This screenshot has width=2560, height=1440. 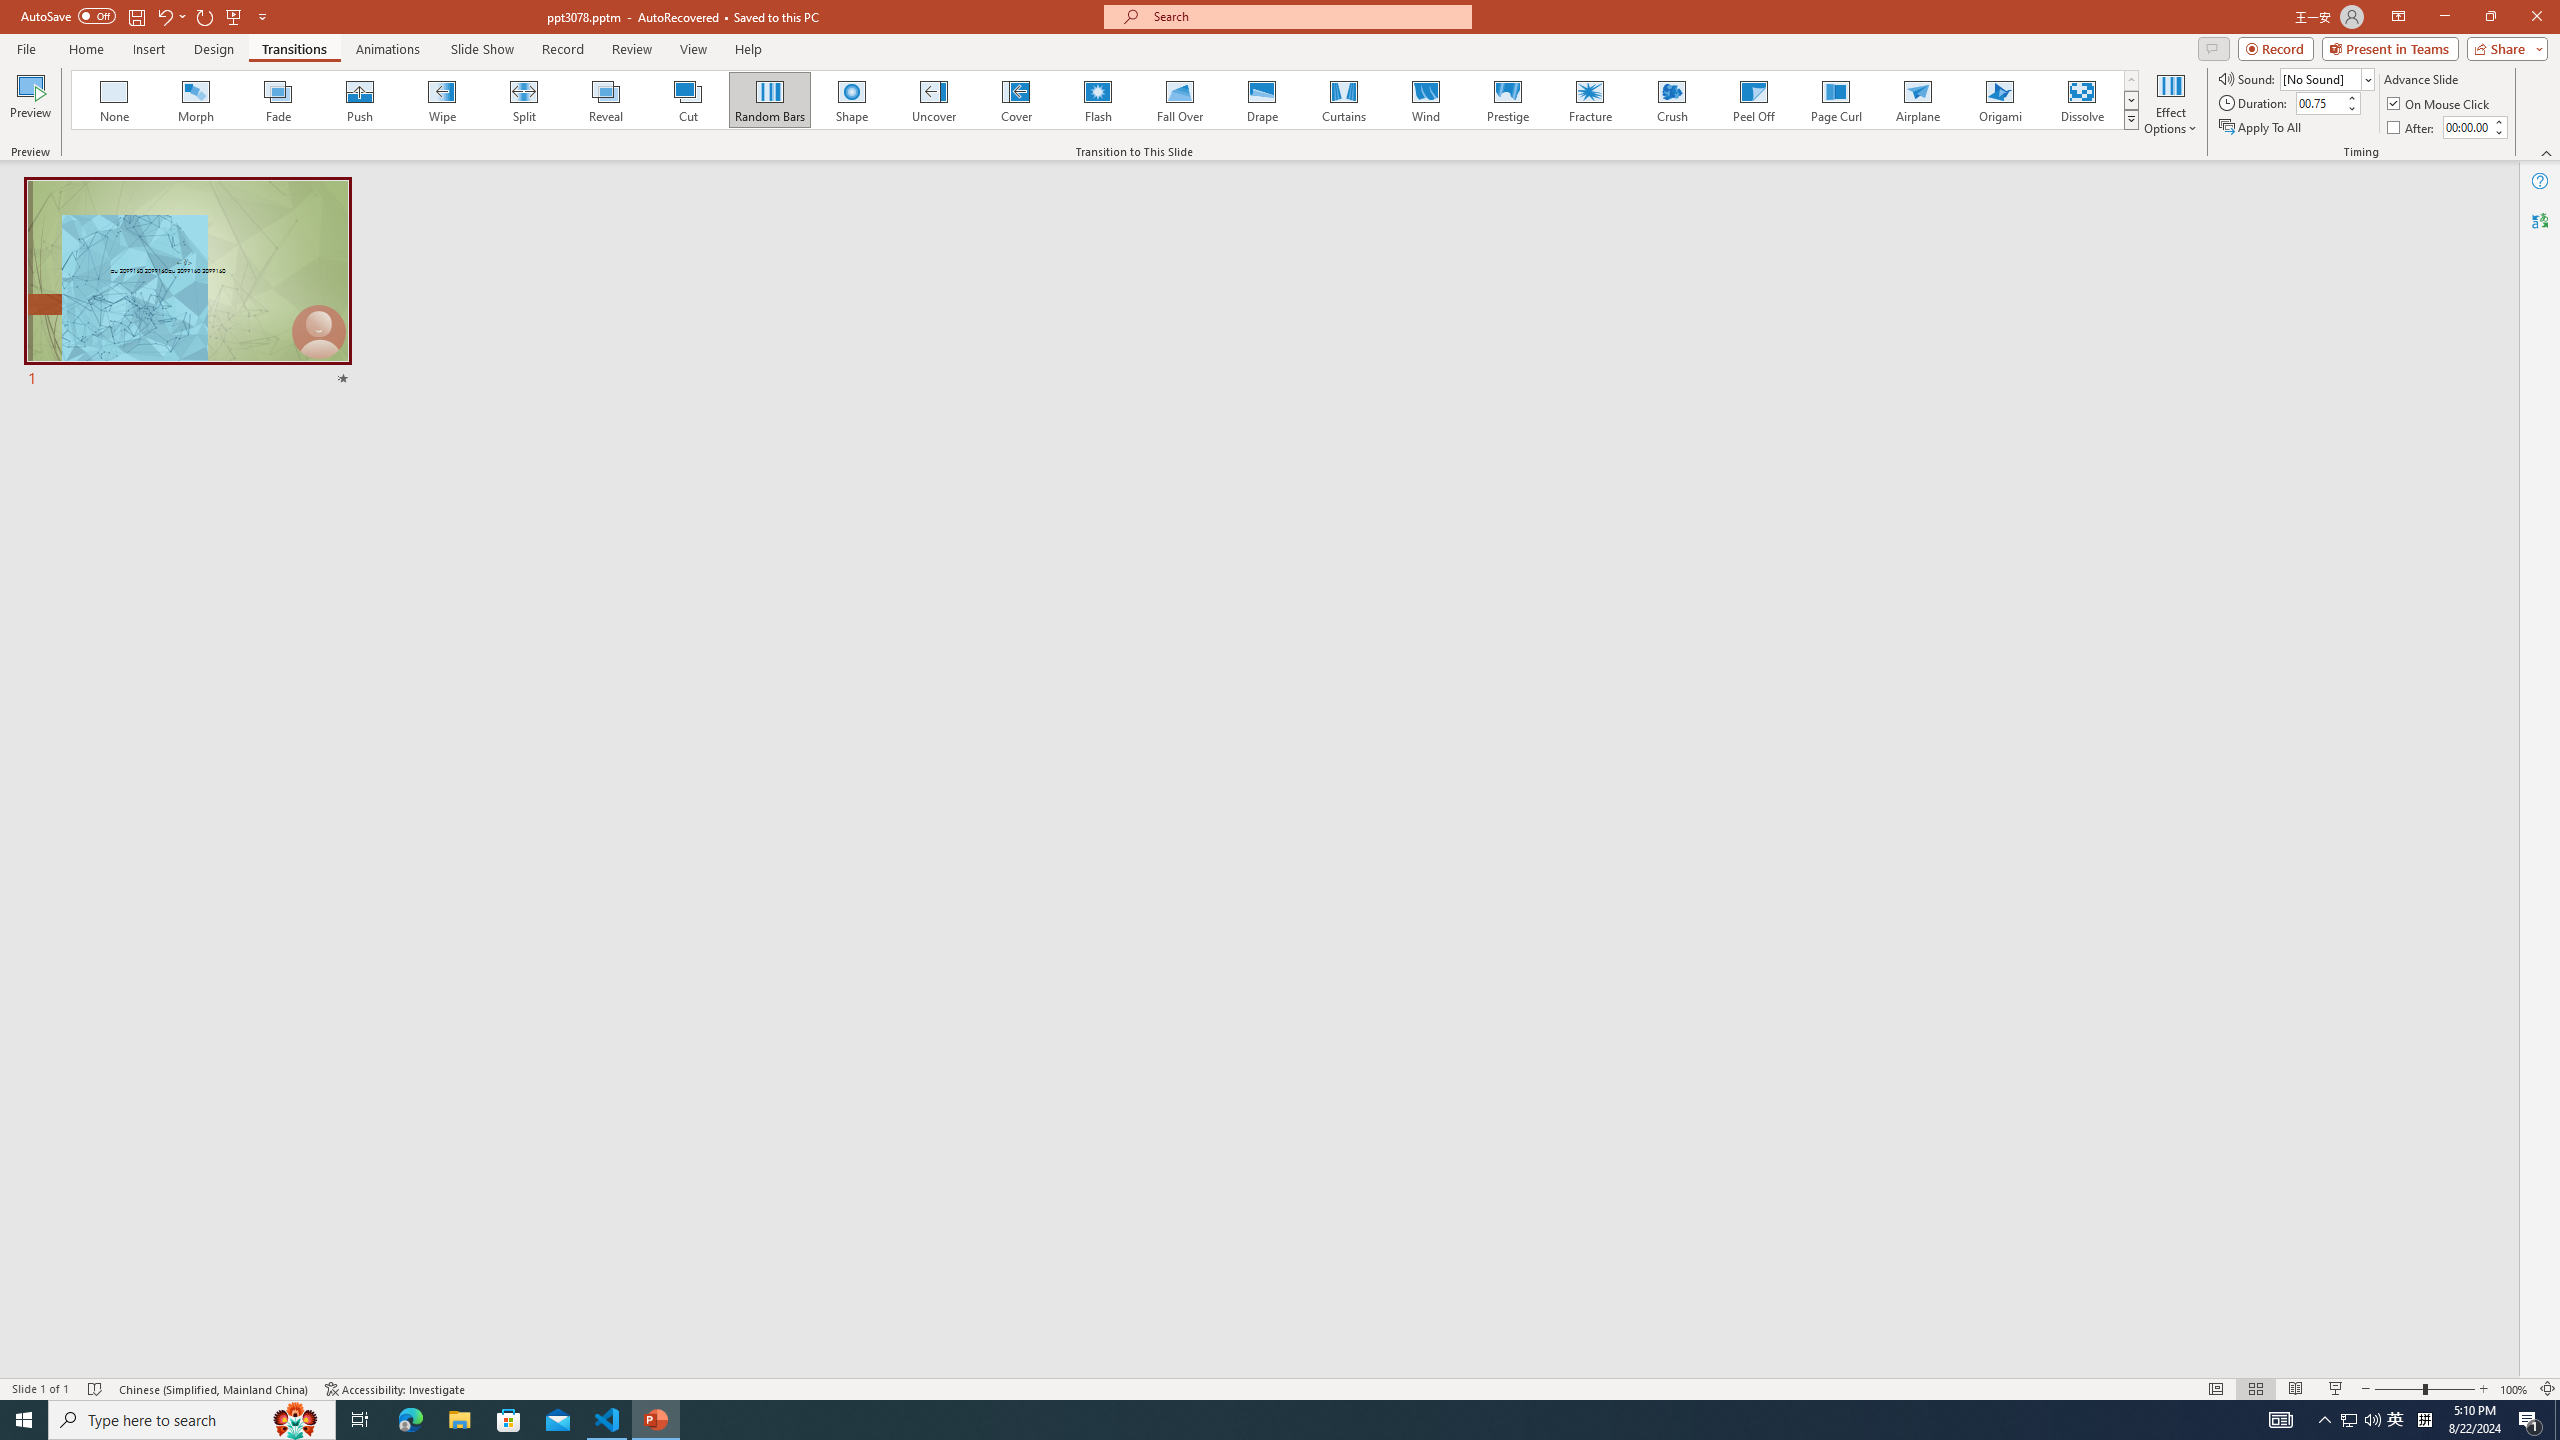 What do you see at coordinates (360, 100) in the screenshot?
I see `Push` at bounding box center [360, 100].